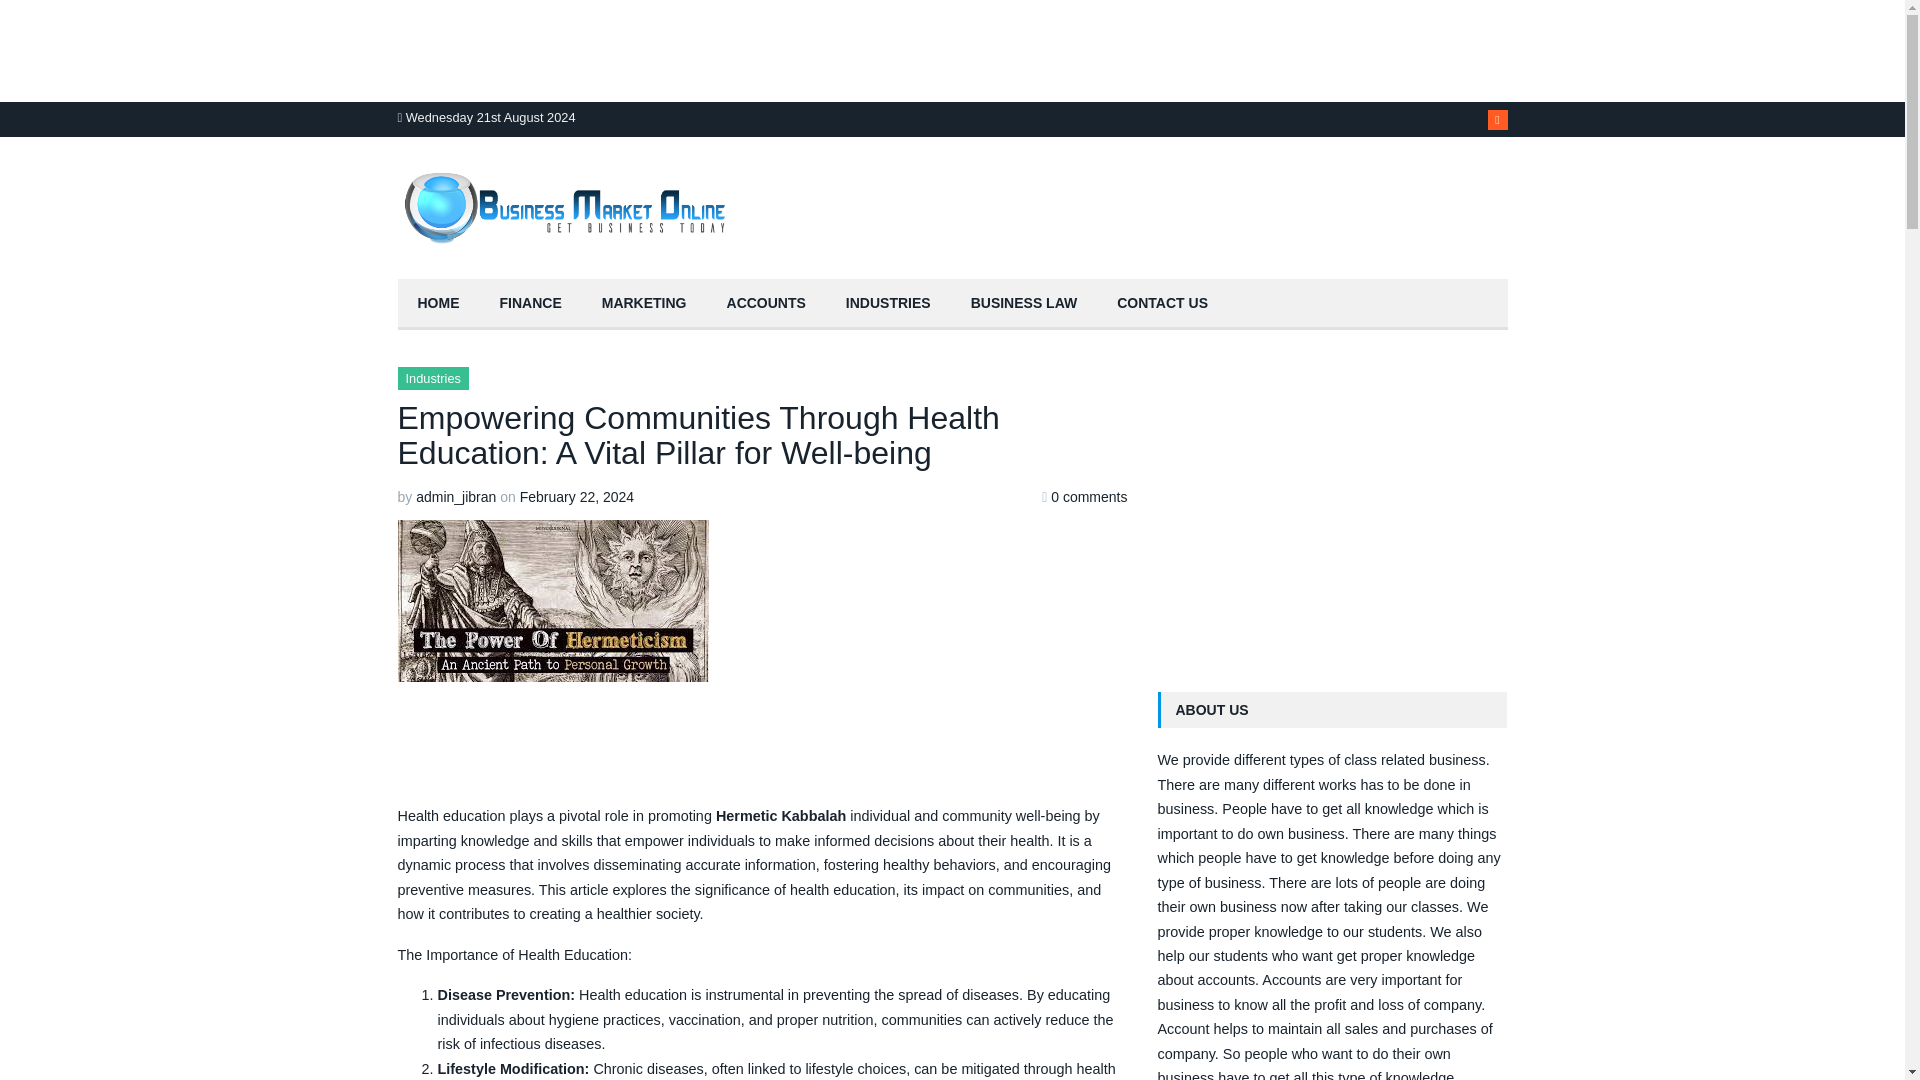 Image resolution: width=1920 pixels, height=1080 pixels. What do you see at coordinates (438, 304) in the screenshot?
I see `Home` at bounding box center [438, 304].